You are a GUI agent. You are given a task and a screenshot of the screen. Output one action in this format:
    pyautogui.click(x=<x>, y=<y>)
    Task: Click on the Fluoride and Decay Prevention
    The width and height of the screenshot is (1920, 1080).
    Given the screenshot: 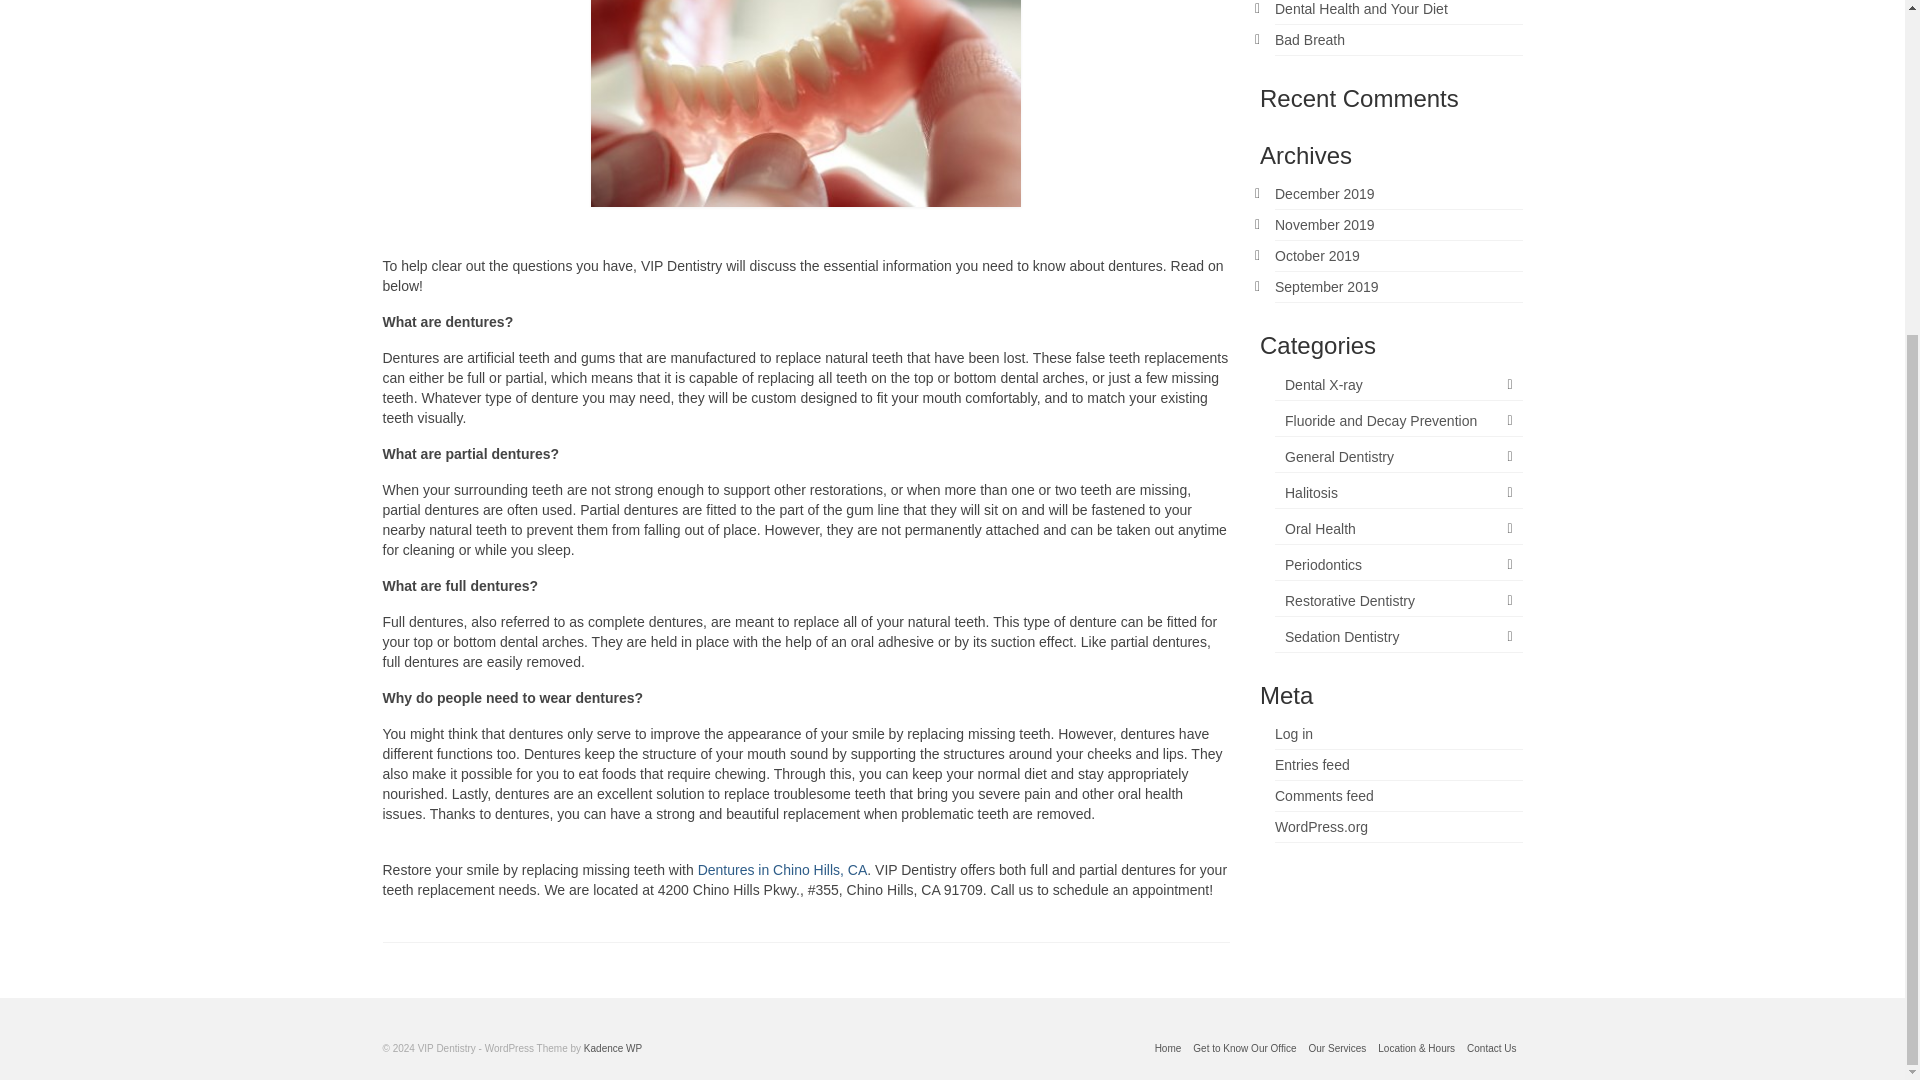 What is the action you would take?
    pyautogui.click(x=1398, y=422)
    